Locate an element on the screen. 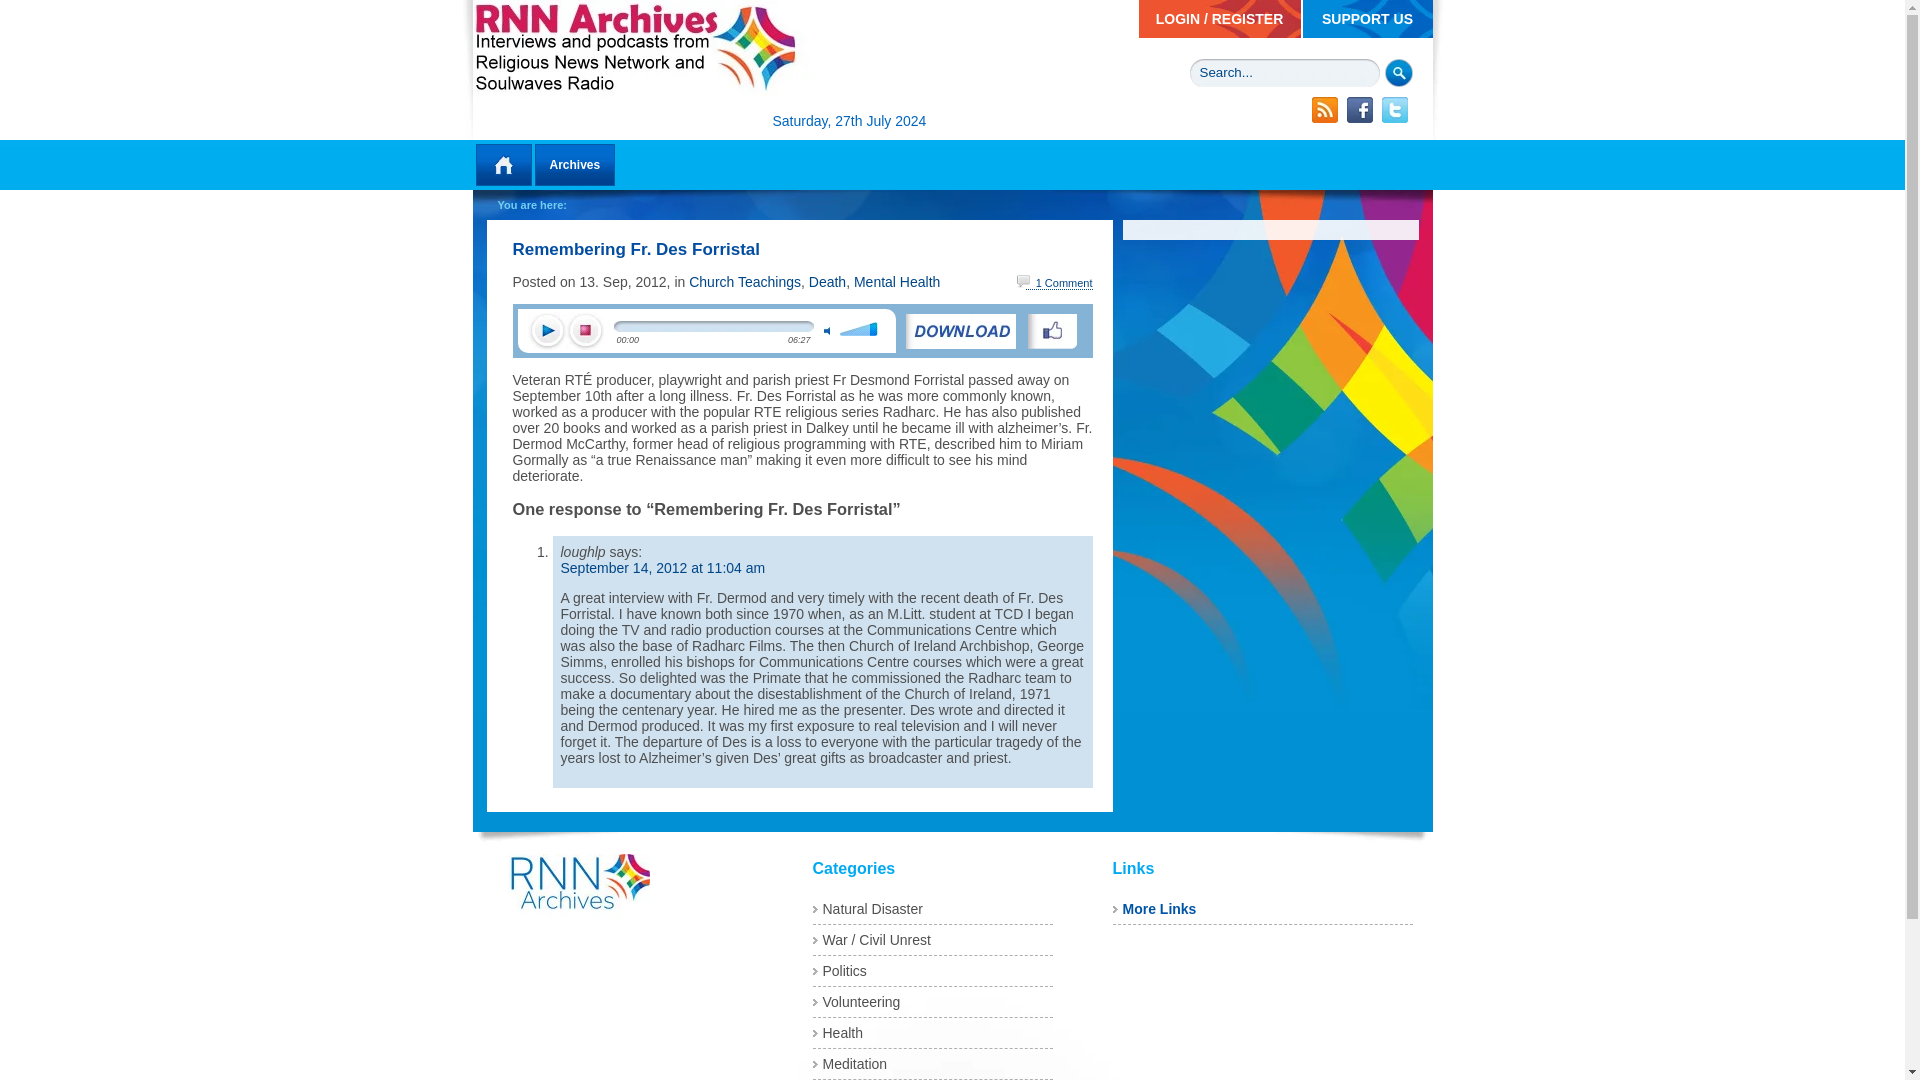  View all posts in Health is located at coordinates (842, 1032).